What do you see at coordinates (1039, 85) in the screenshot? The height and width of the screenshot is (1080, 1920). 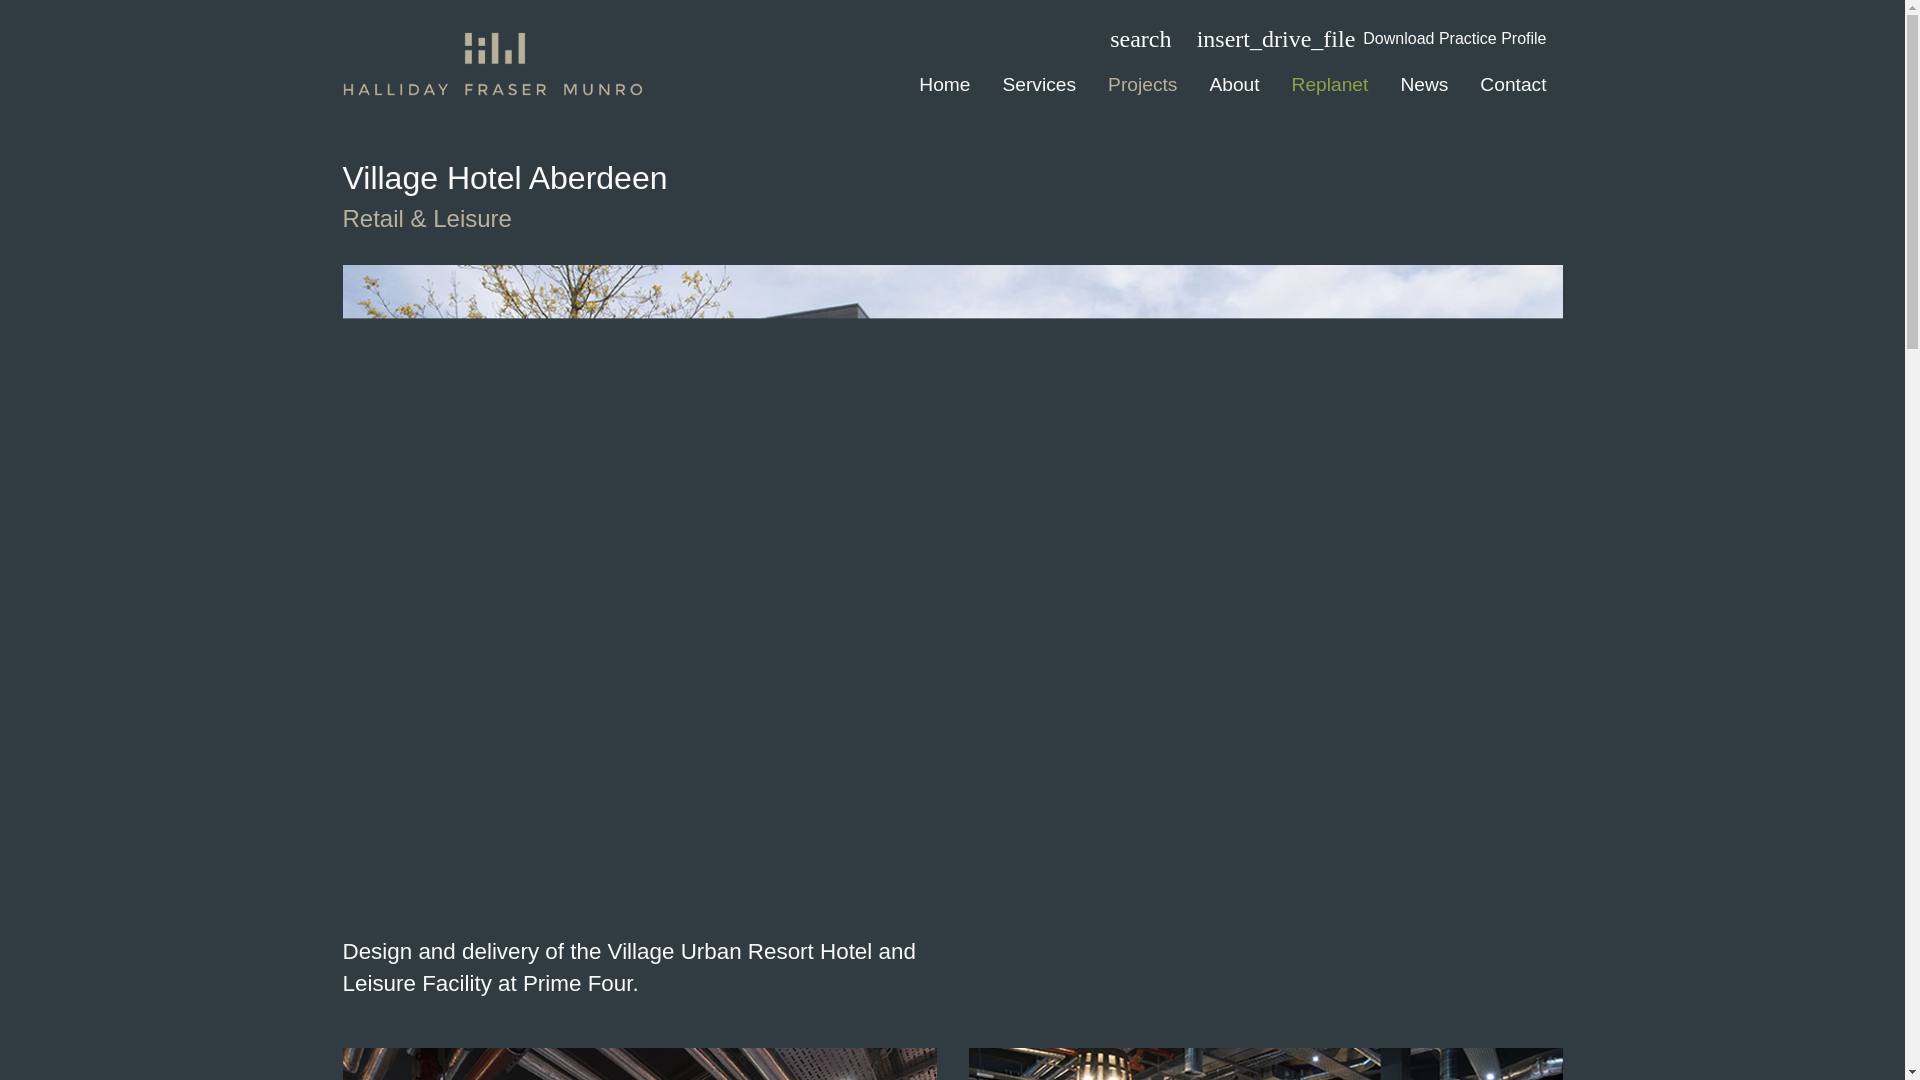 I see `Services` at bounding box center [1039, 85].